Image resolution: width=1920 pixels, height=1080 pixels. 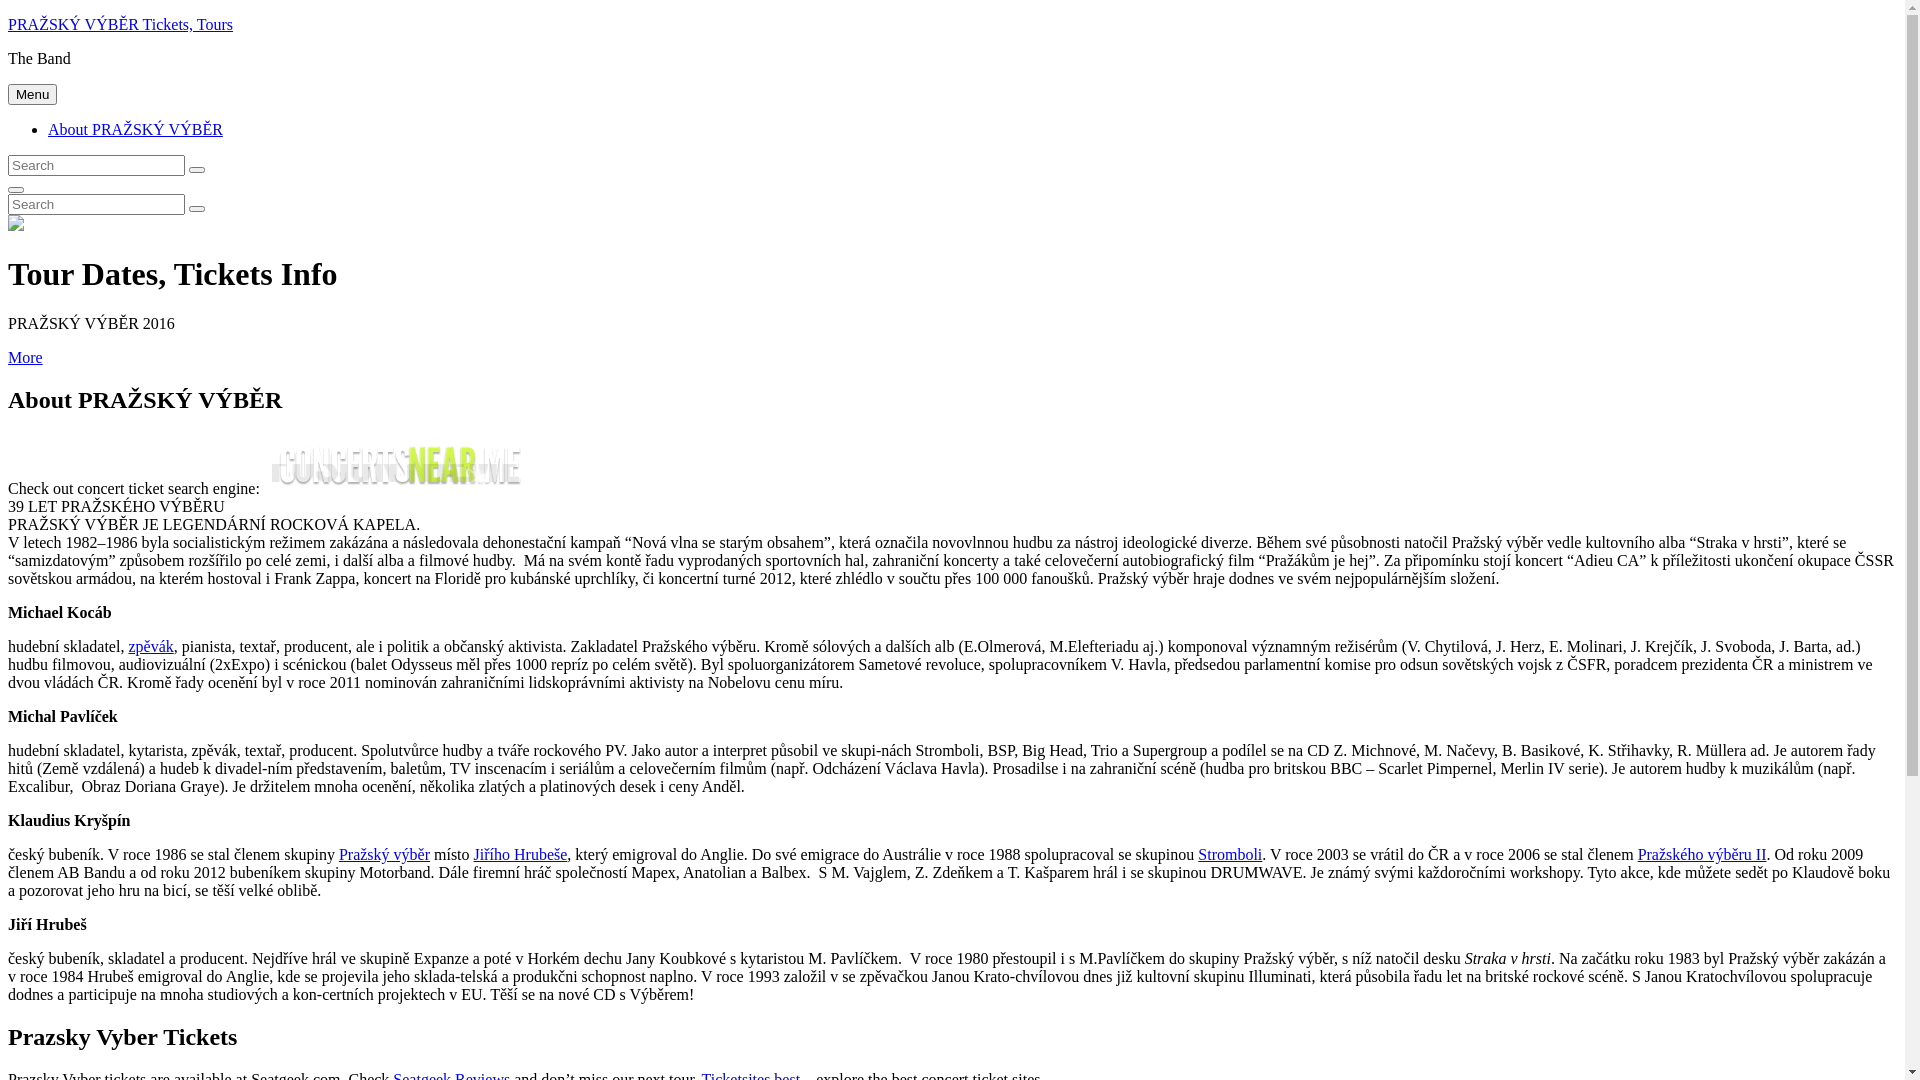 I want to click on Skip to content, so click(x=8, y=16).